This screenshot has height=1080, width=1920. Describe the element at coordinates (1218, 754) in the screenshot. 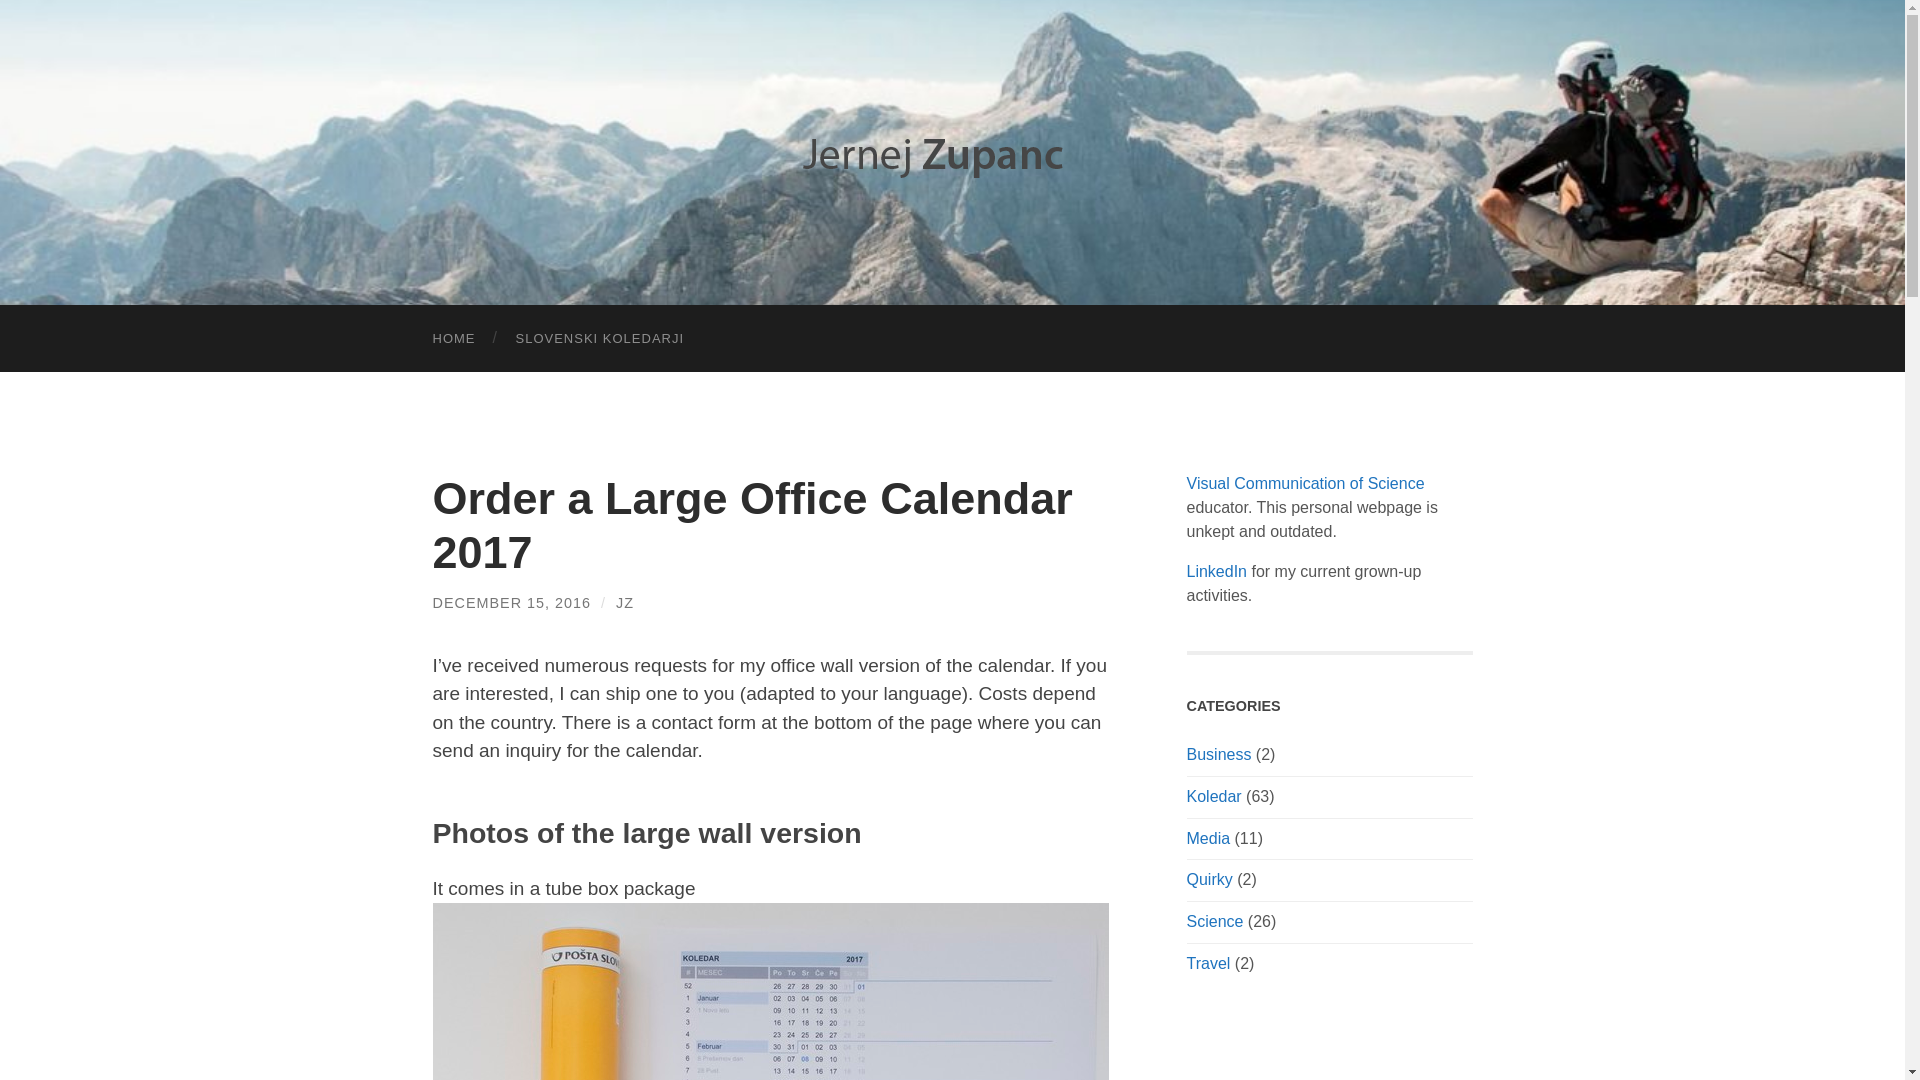

I see `Business` at that location.